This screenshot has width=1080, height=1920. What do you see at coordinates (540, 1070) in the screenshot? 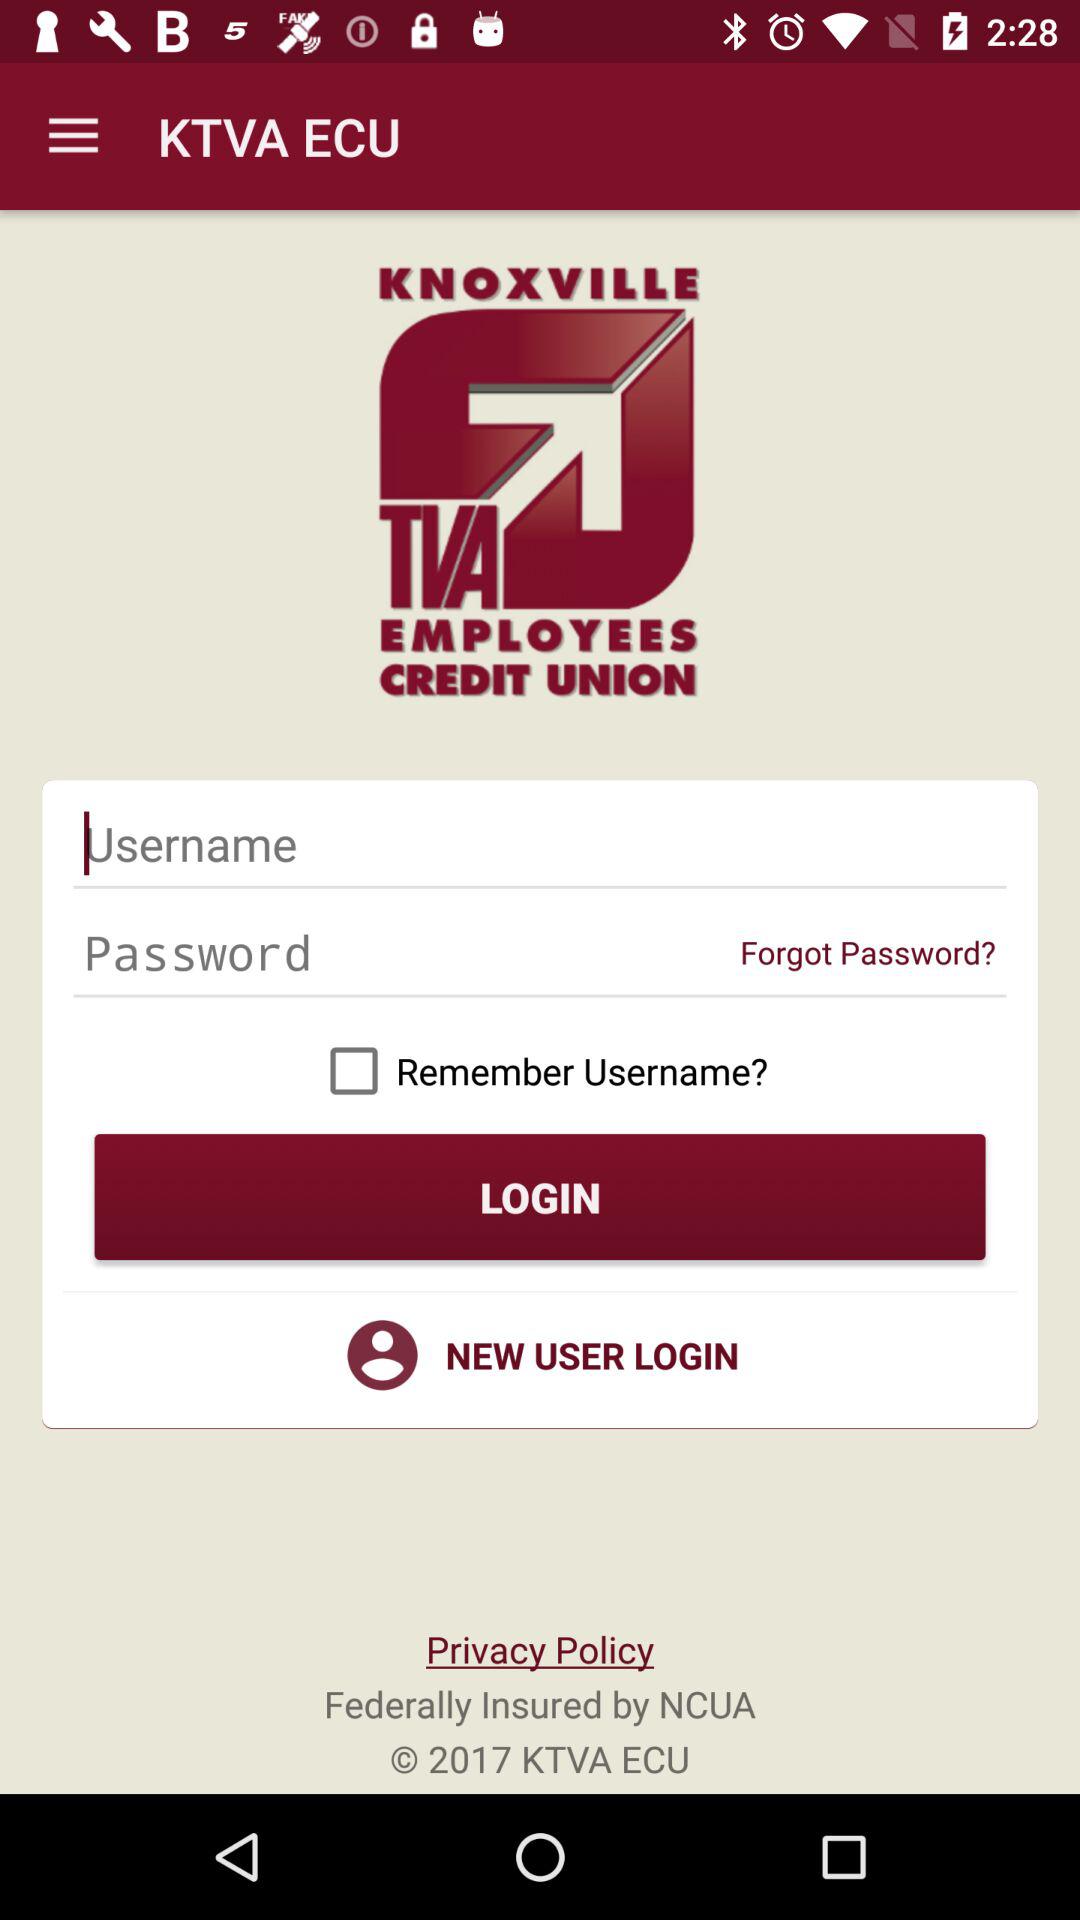
I see `turn off remember username?` at bounding box center [540, 1070].